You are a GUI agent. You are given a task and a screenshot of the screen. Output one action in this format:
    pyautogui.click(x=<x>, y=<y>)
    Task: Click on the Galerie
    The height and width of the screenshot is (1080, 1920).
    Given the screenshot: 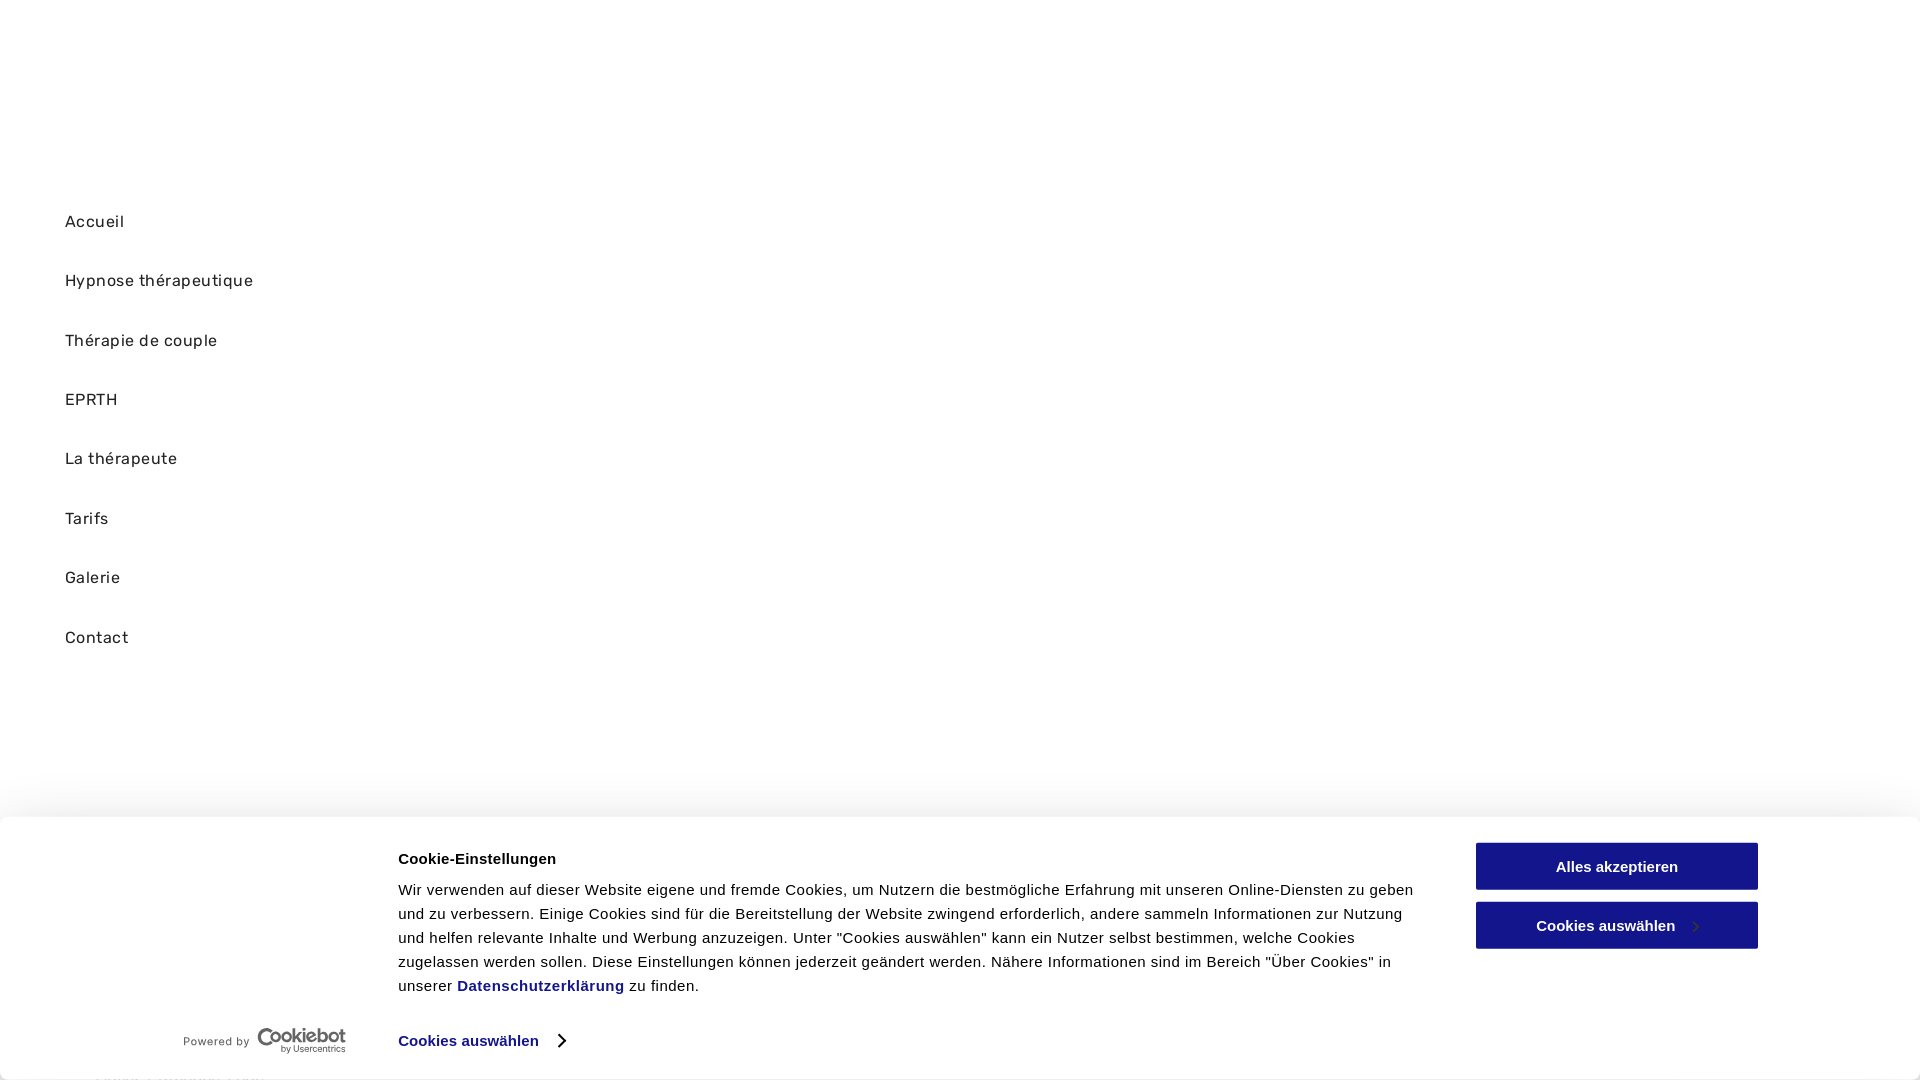 What is the action you would take?
    pyautogui.click(x=401, y=578)
    